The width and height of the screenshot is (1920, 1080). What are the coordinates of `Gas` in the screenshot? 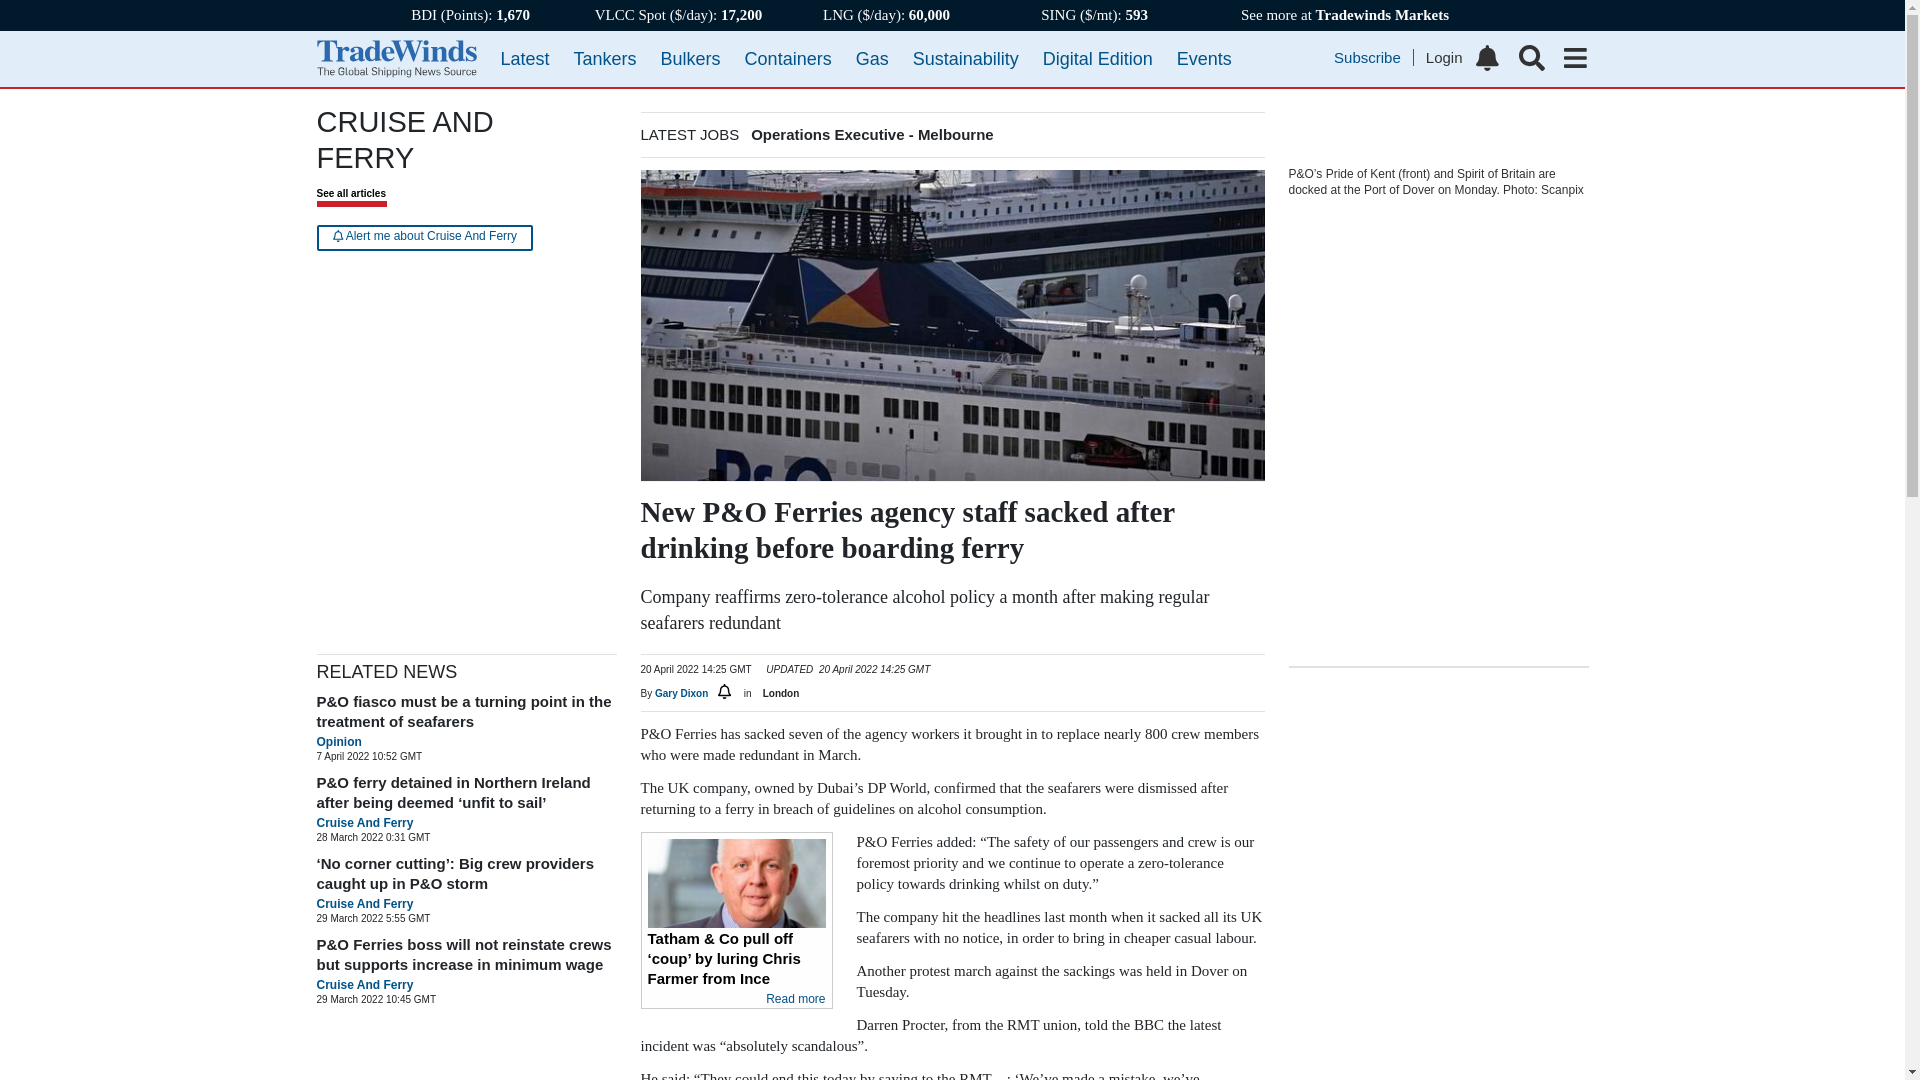 It's located at (872, 58).